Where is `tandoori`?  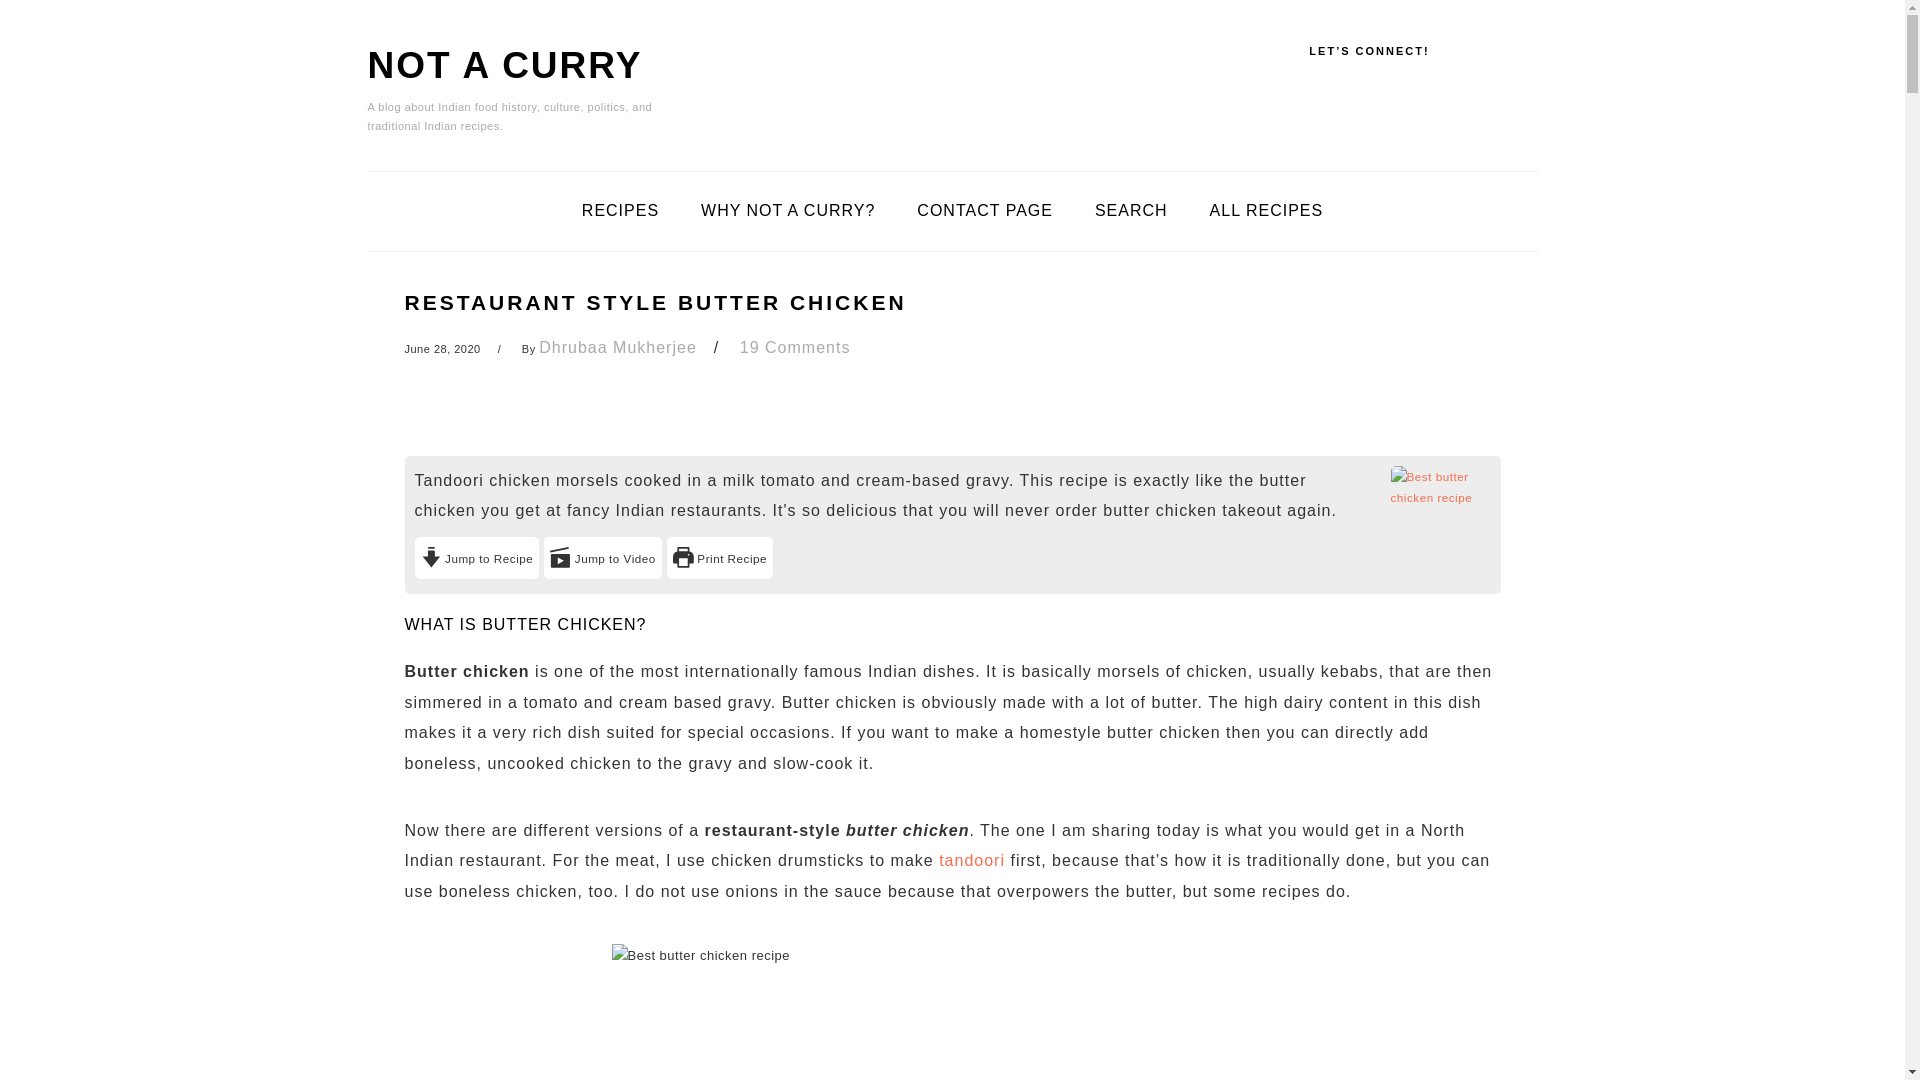 tandoori is located at coordinates (971, 860).